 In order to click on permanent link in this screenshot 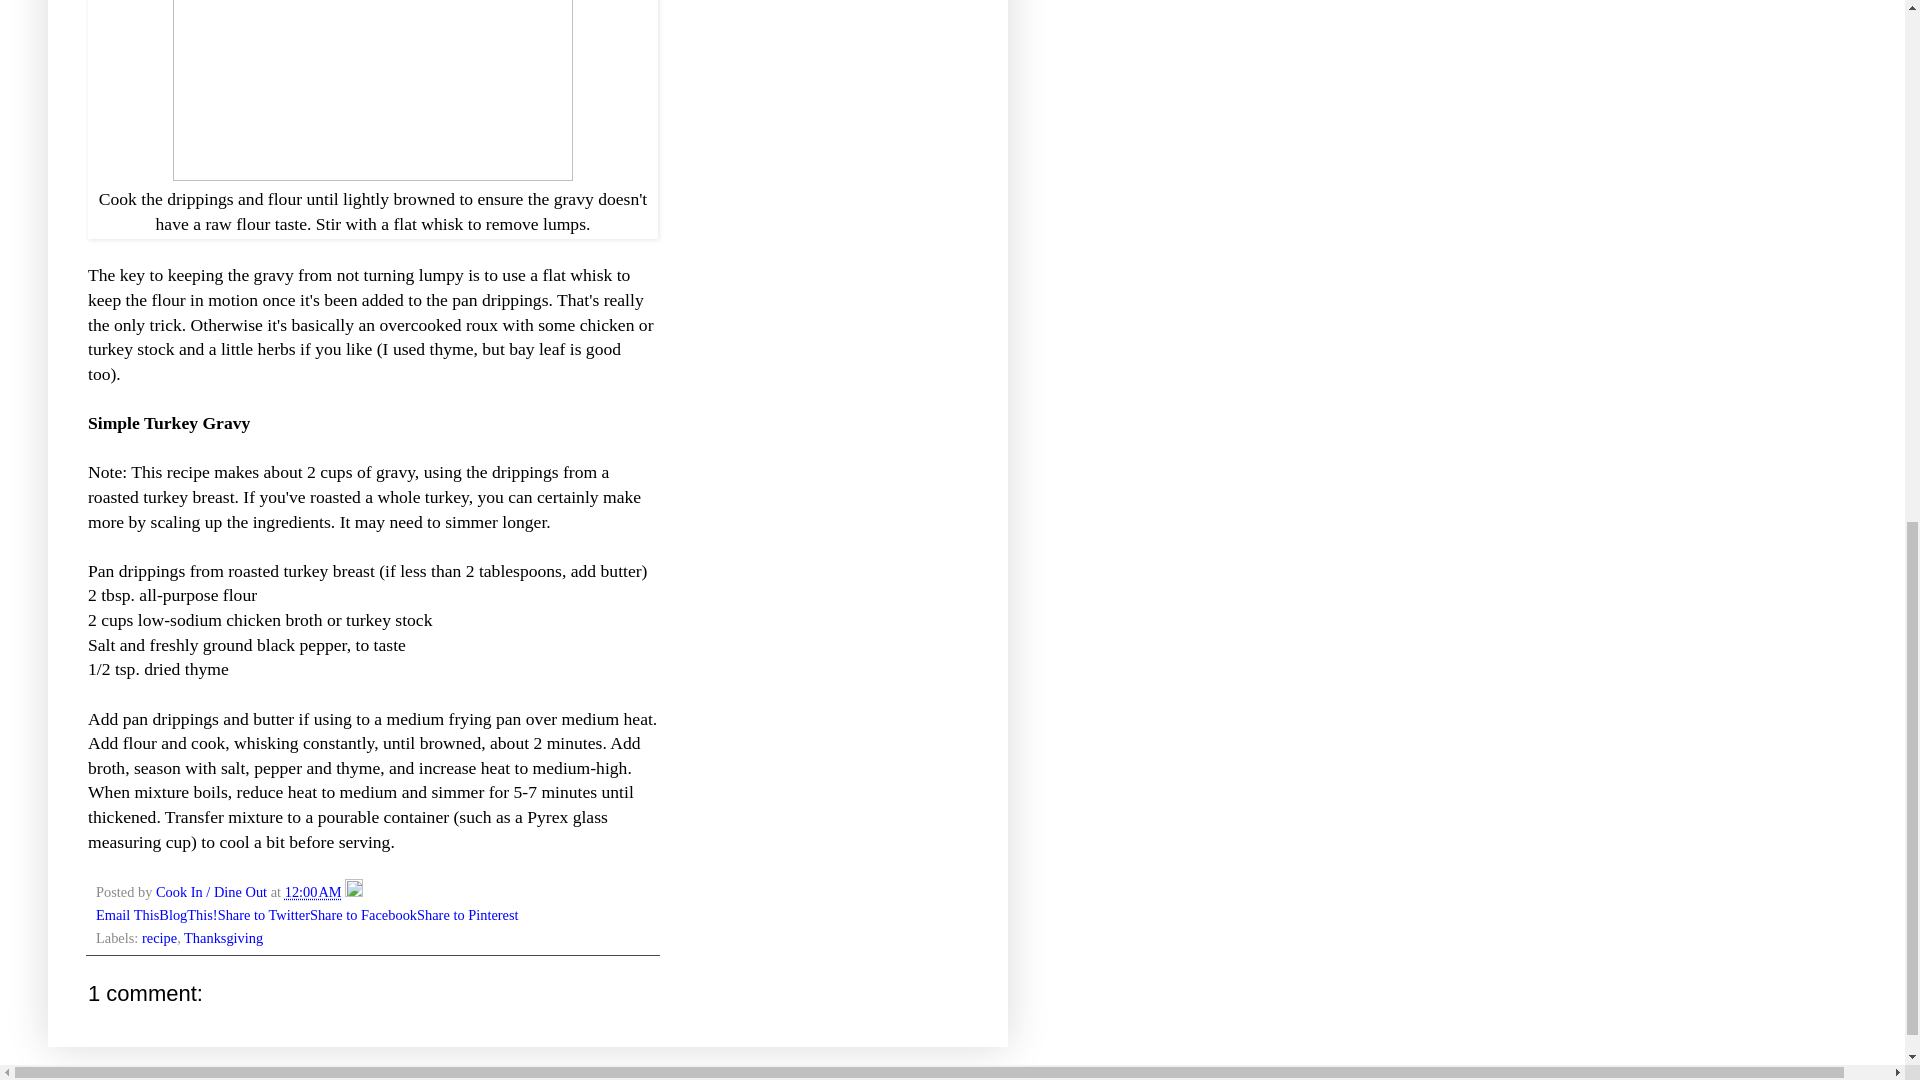, I will do `click(312, 892)`.